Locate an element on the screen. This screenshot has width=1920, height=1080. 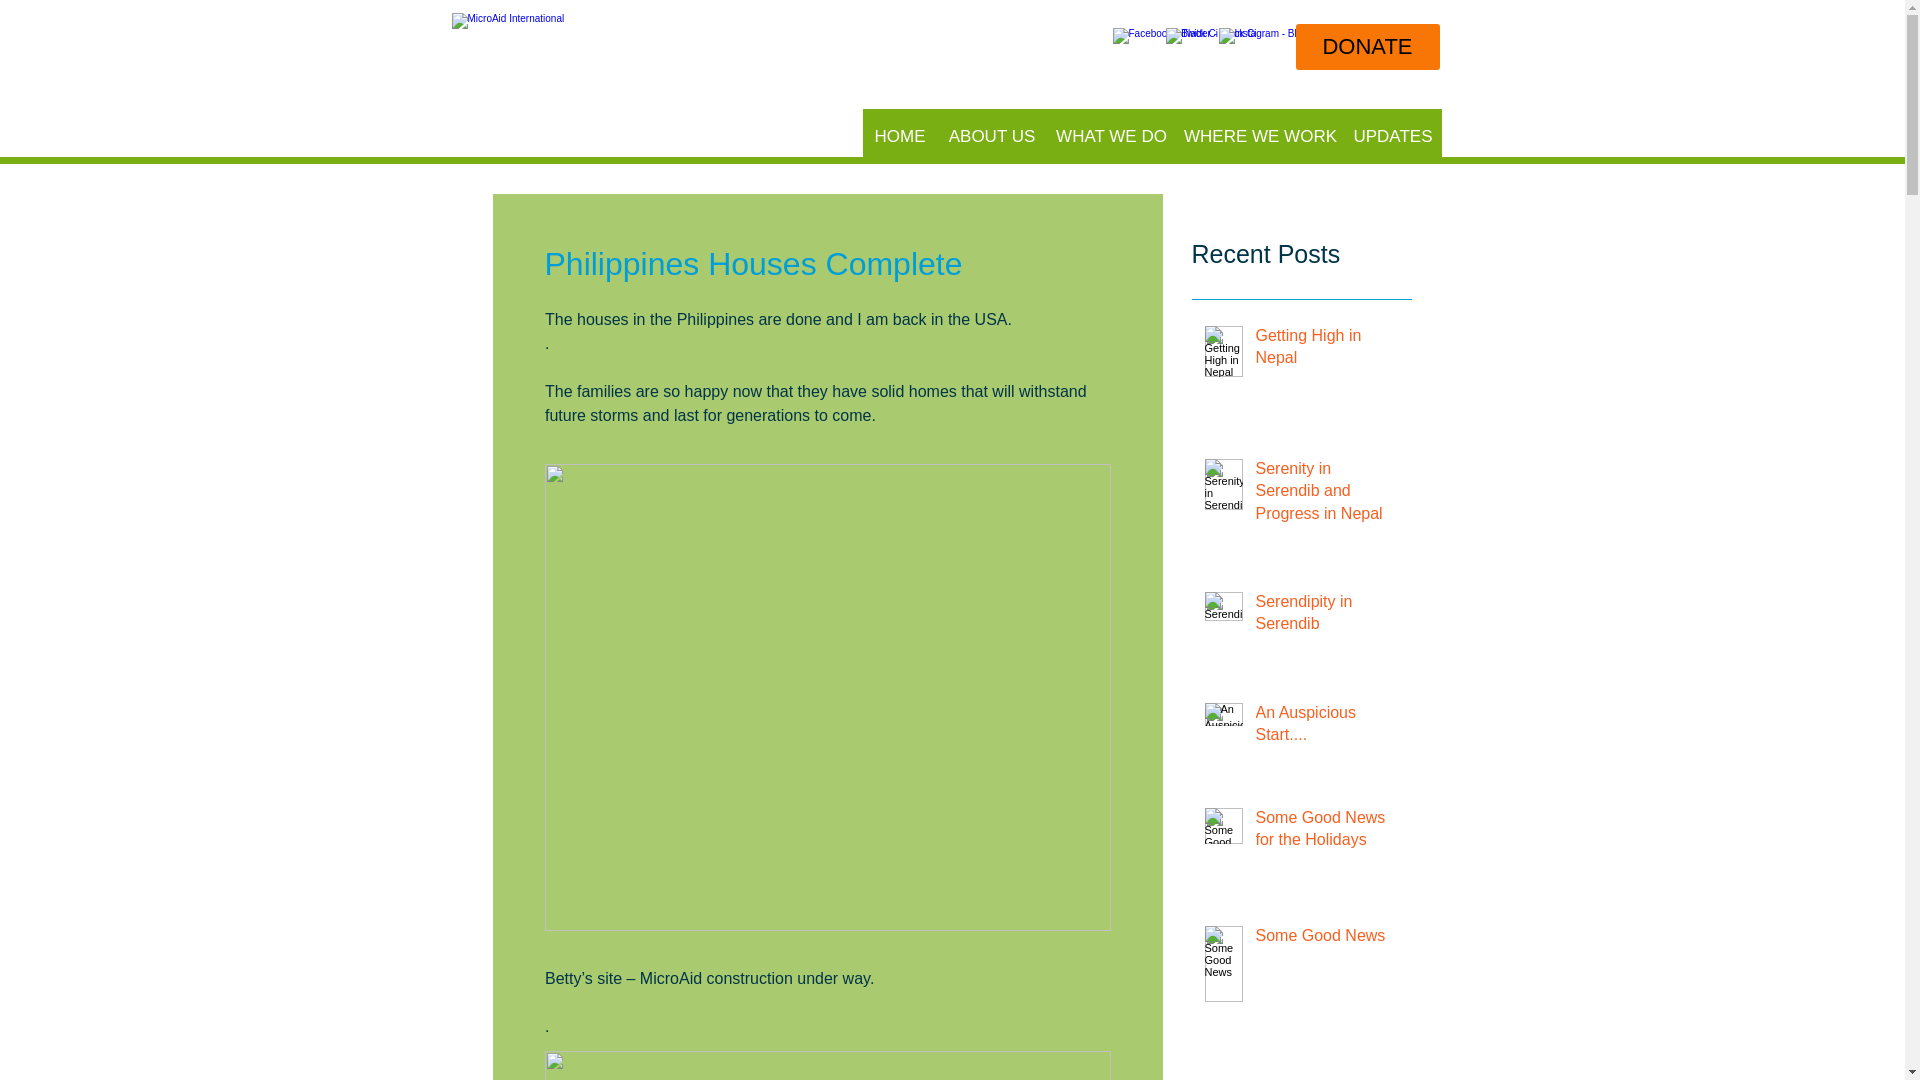
An Auspicious Start.... is located at coordinates (1327, 728).